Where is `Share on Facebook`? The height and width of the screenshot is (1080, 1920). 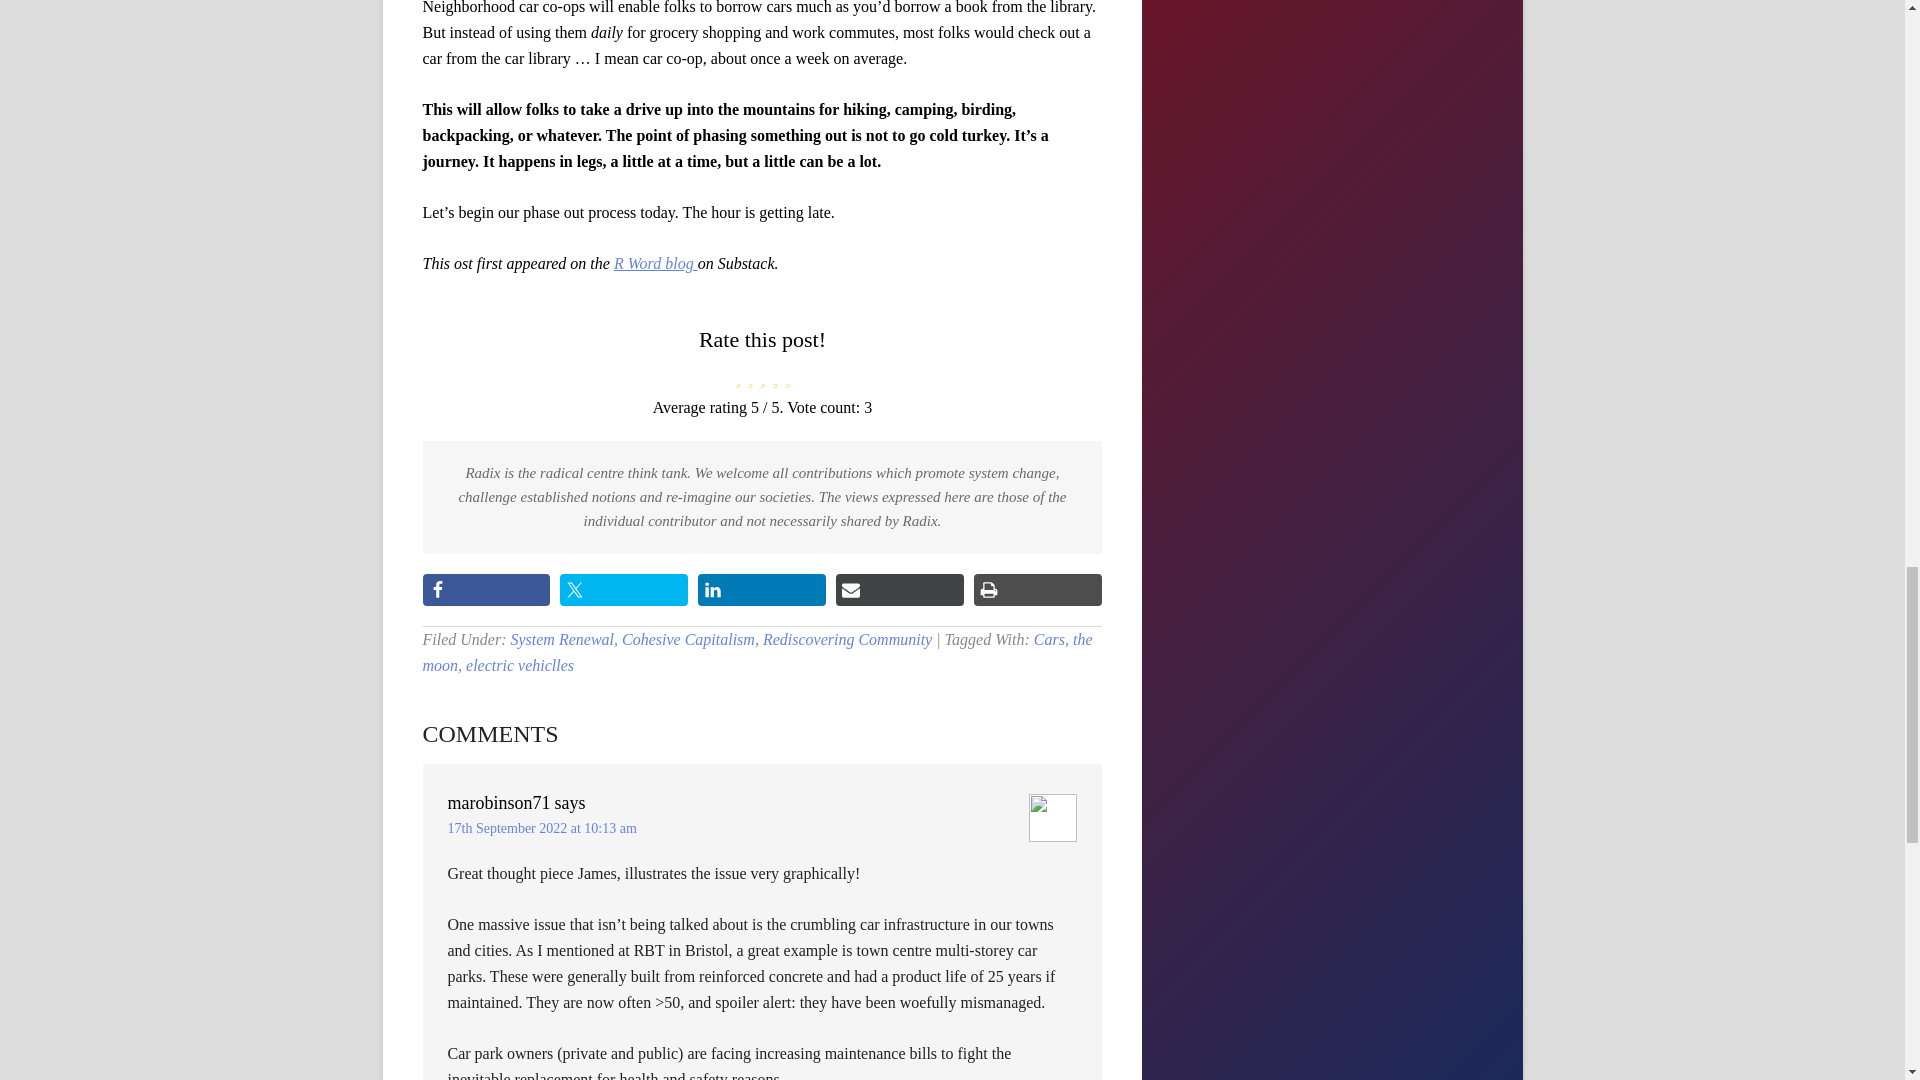 Share on Facebook is located at coordinates (486, 589).